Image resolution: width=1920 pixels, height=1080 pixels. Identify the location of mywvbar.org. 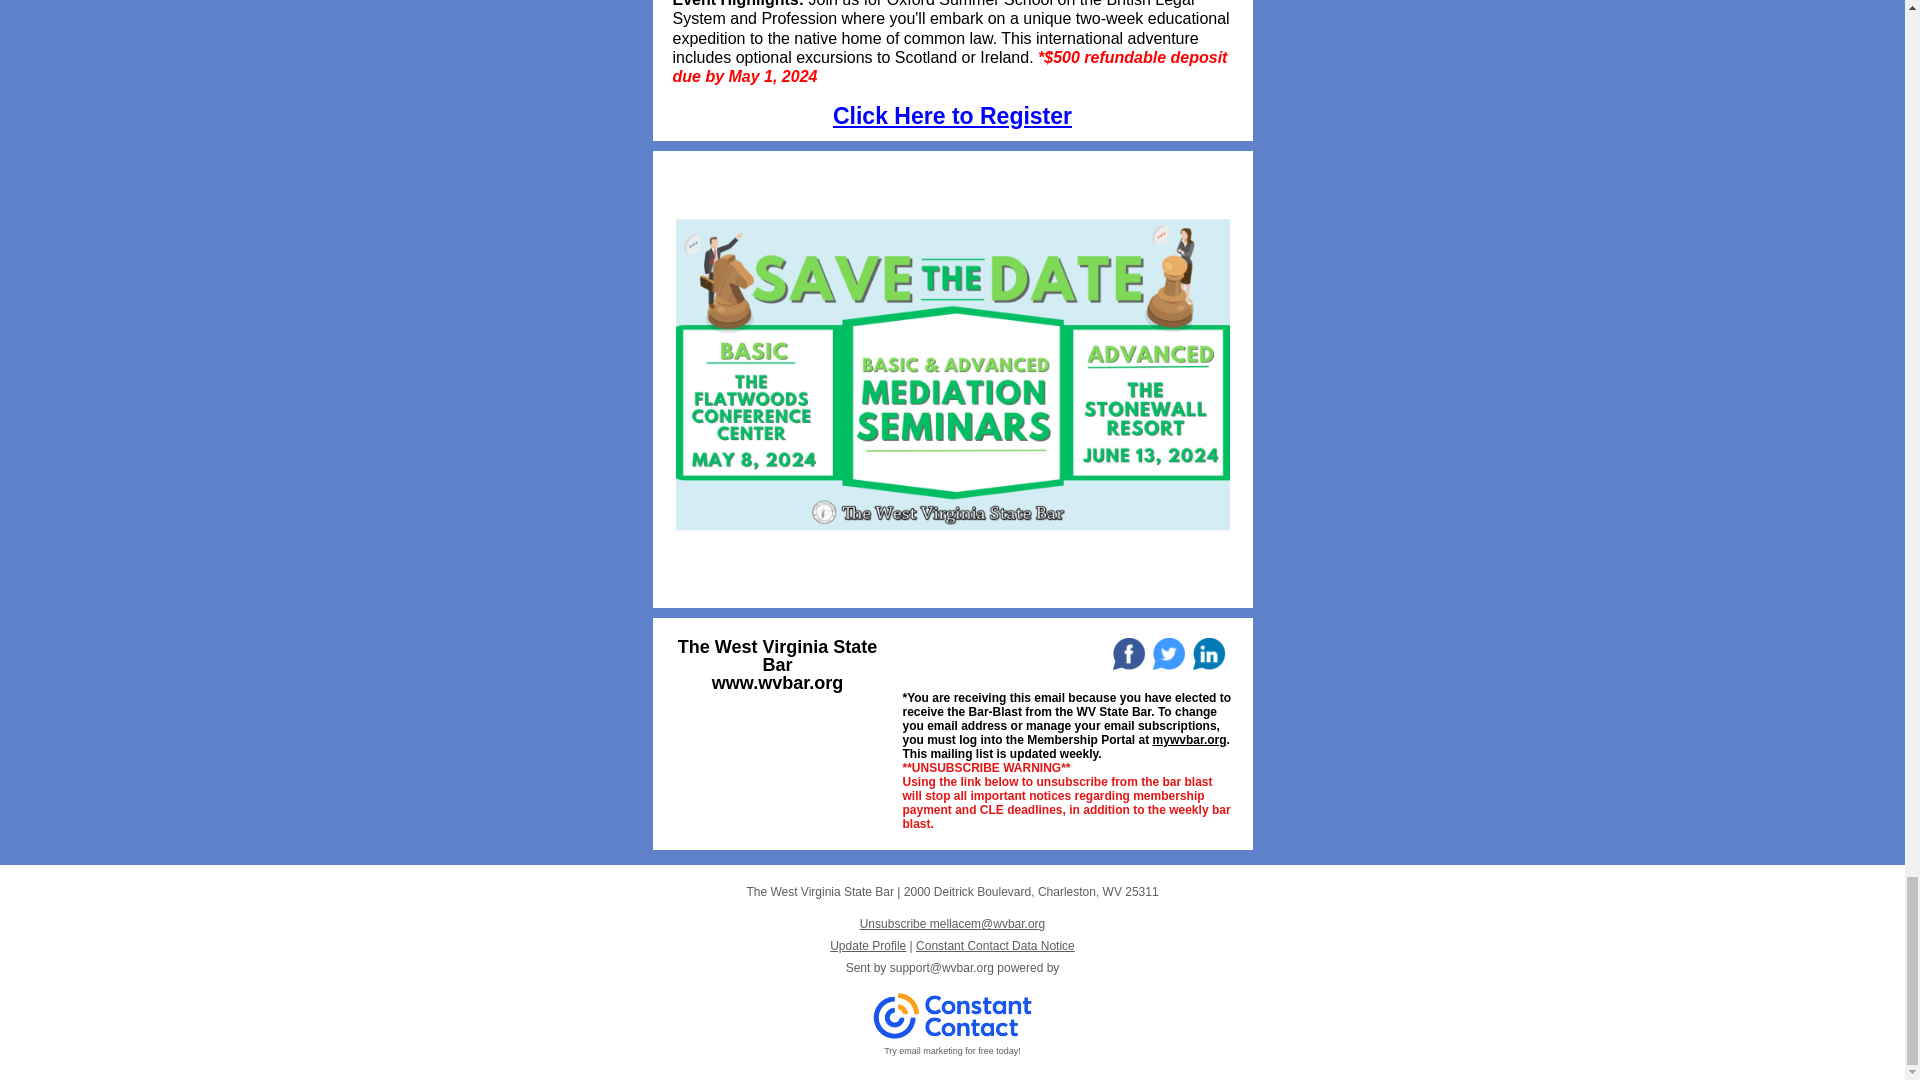
(1190, 740).